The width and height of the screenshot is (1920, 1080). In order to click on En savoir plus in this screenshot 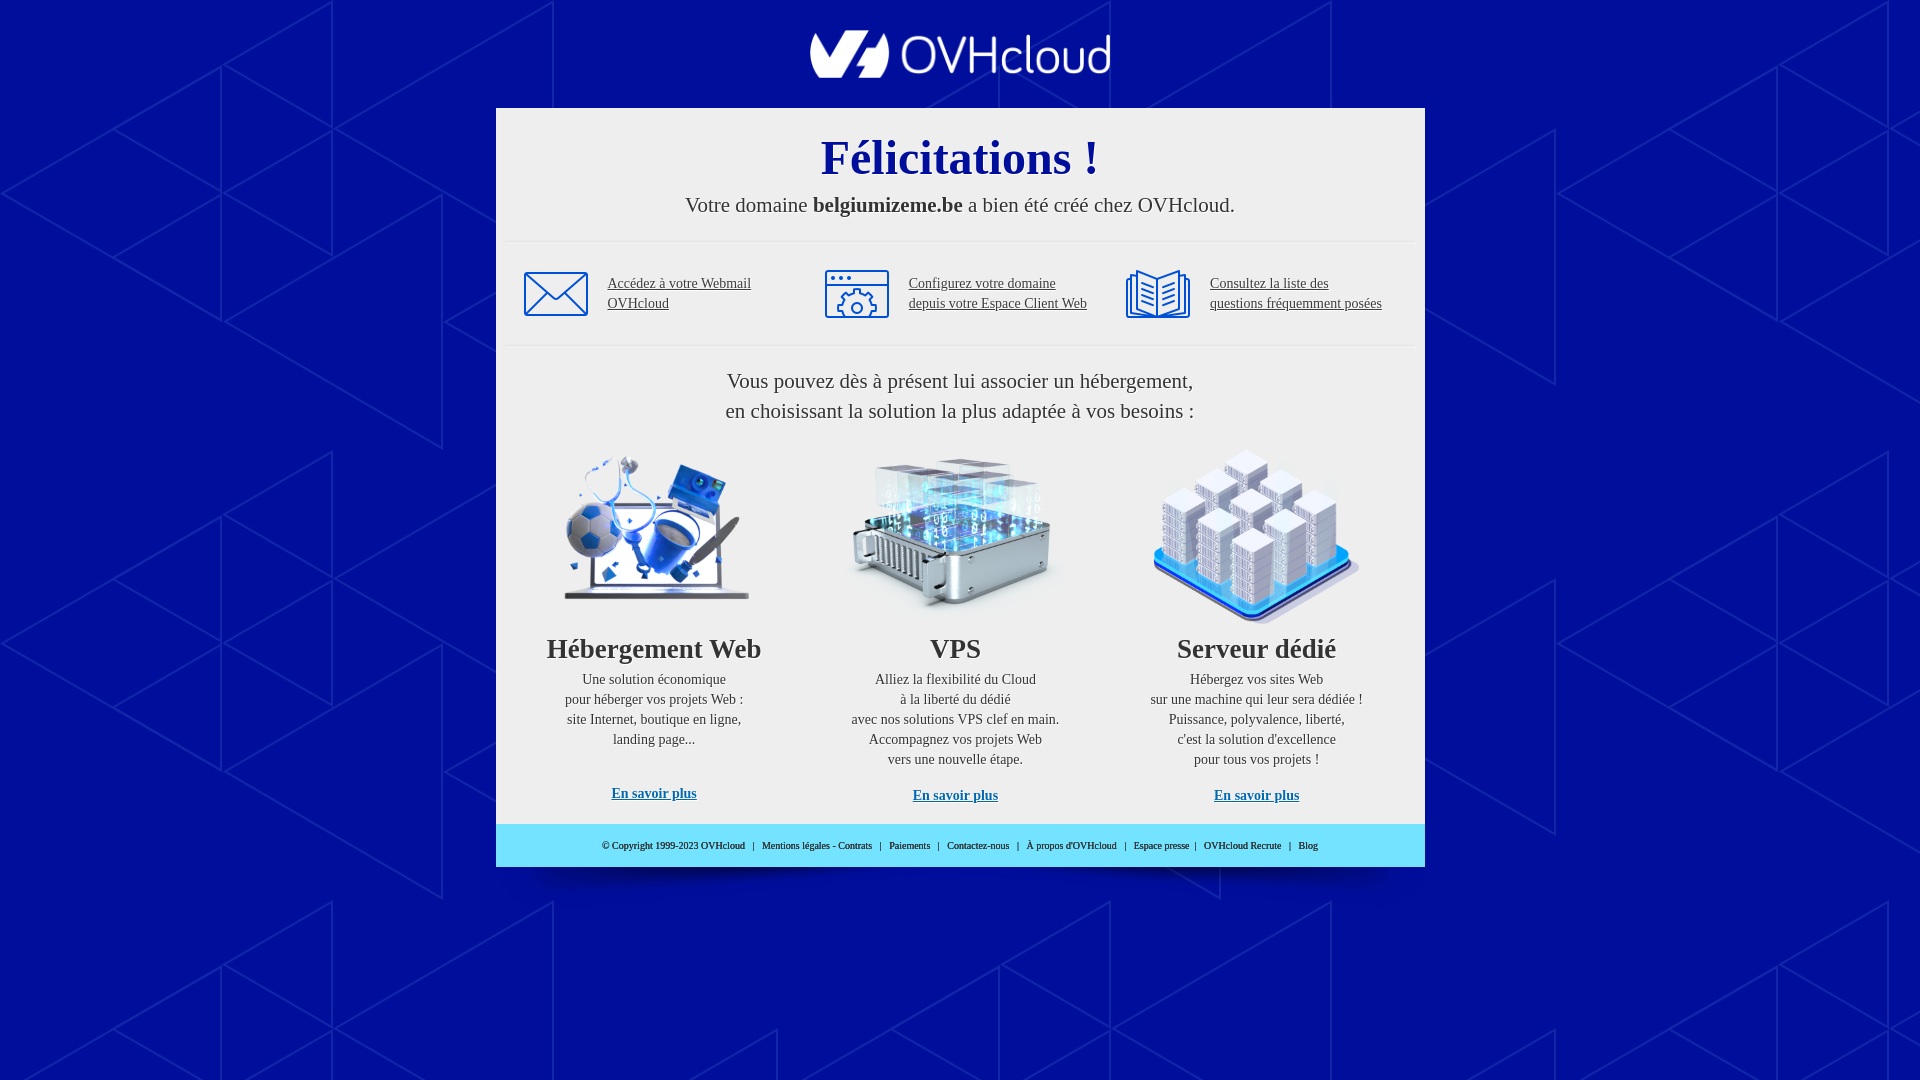, I will do `click(1256, 796)`.